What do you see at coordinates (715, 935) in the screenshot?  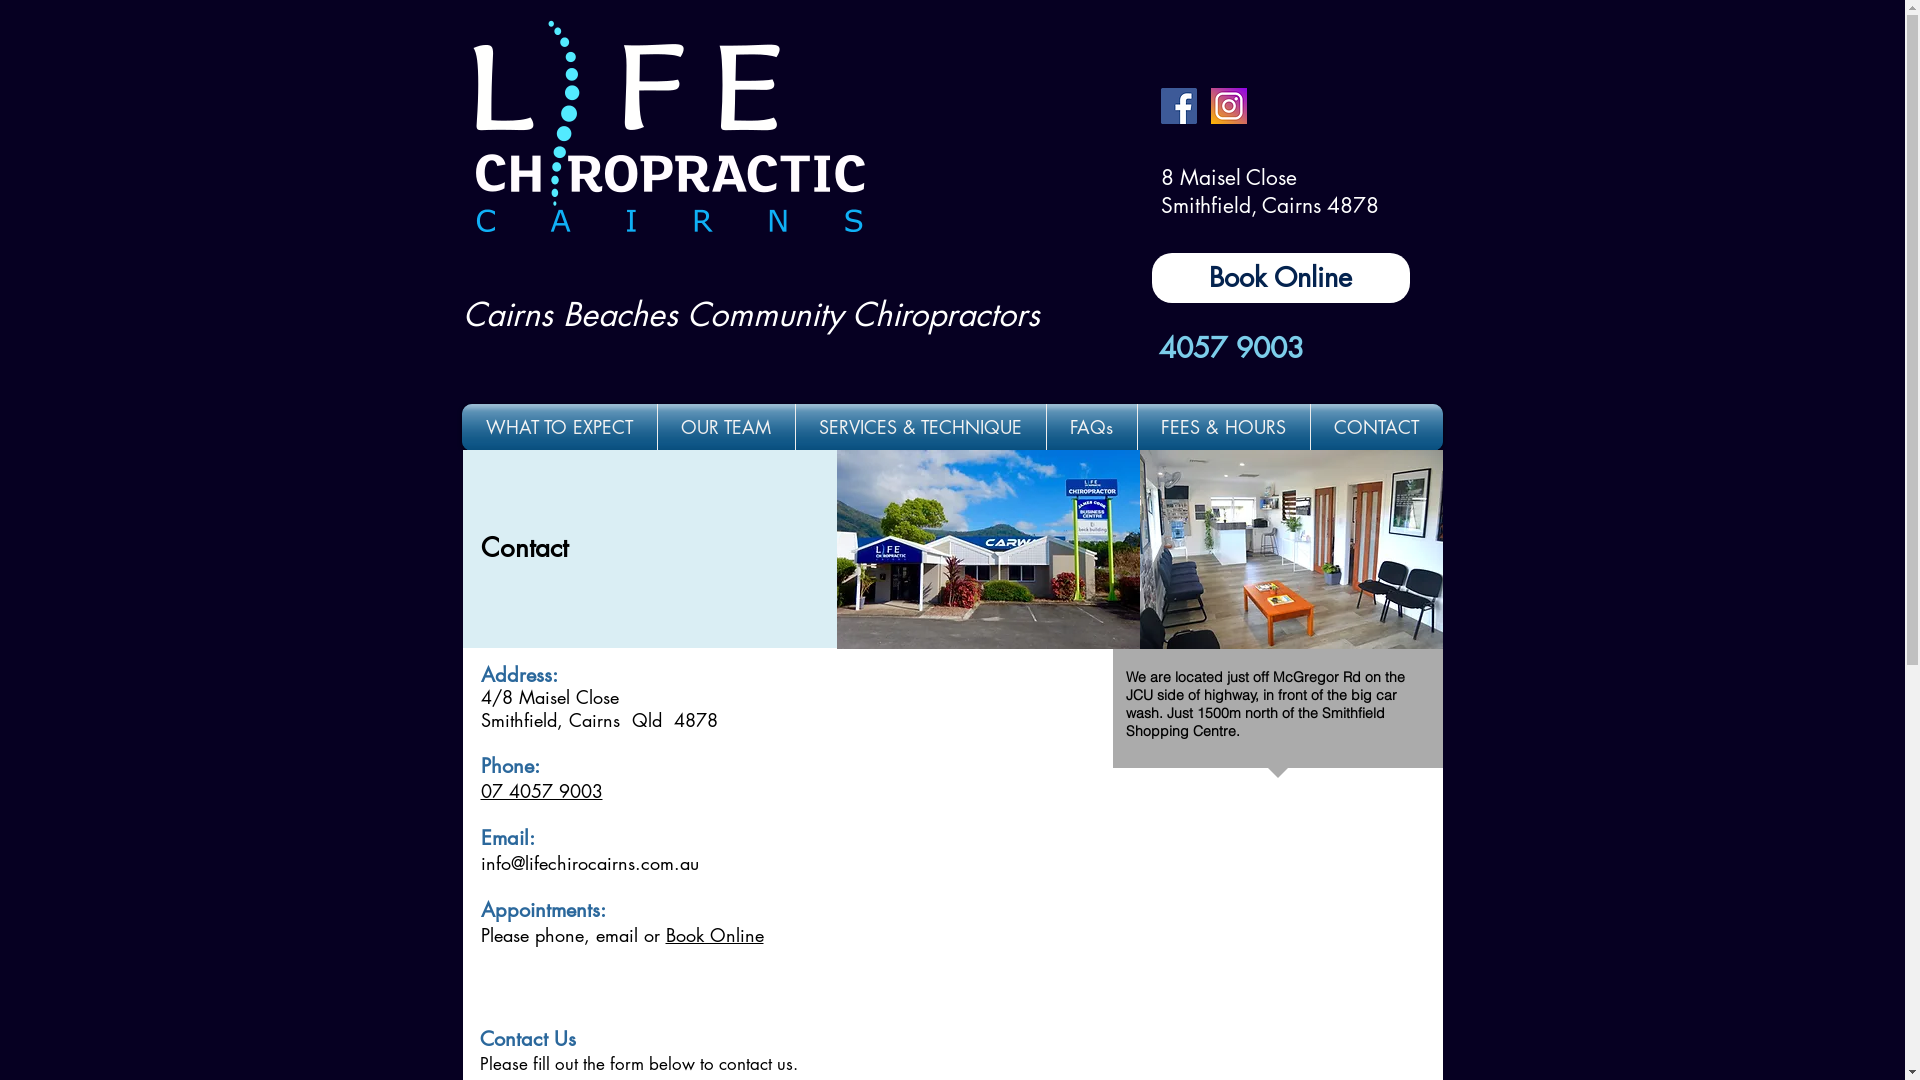 I see `Book Online` at bounding box center [715, 935].